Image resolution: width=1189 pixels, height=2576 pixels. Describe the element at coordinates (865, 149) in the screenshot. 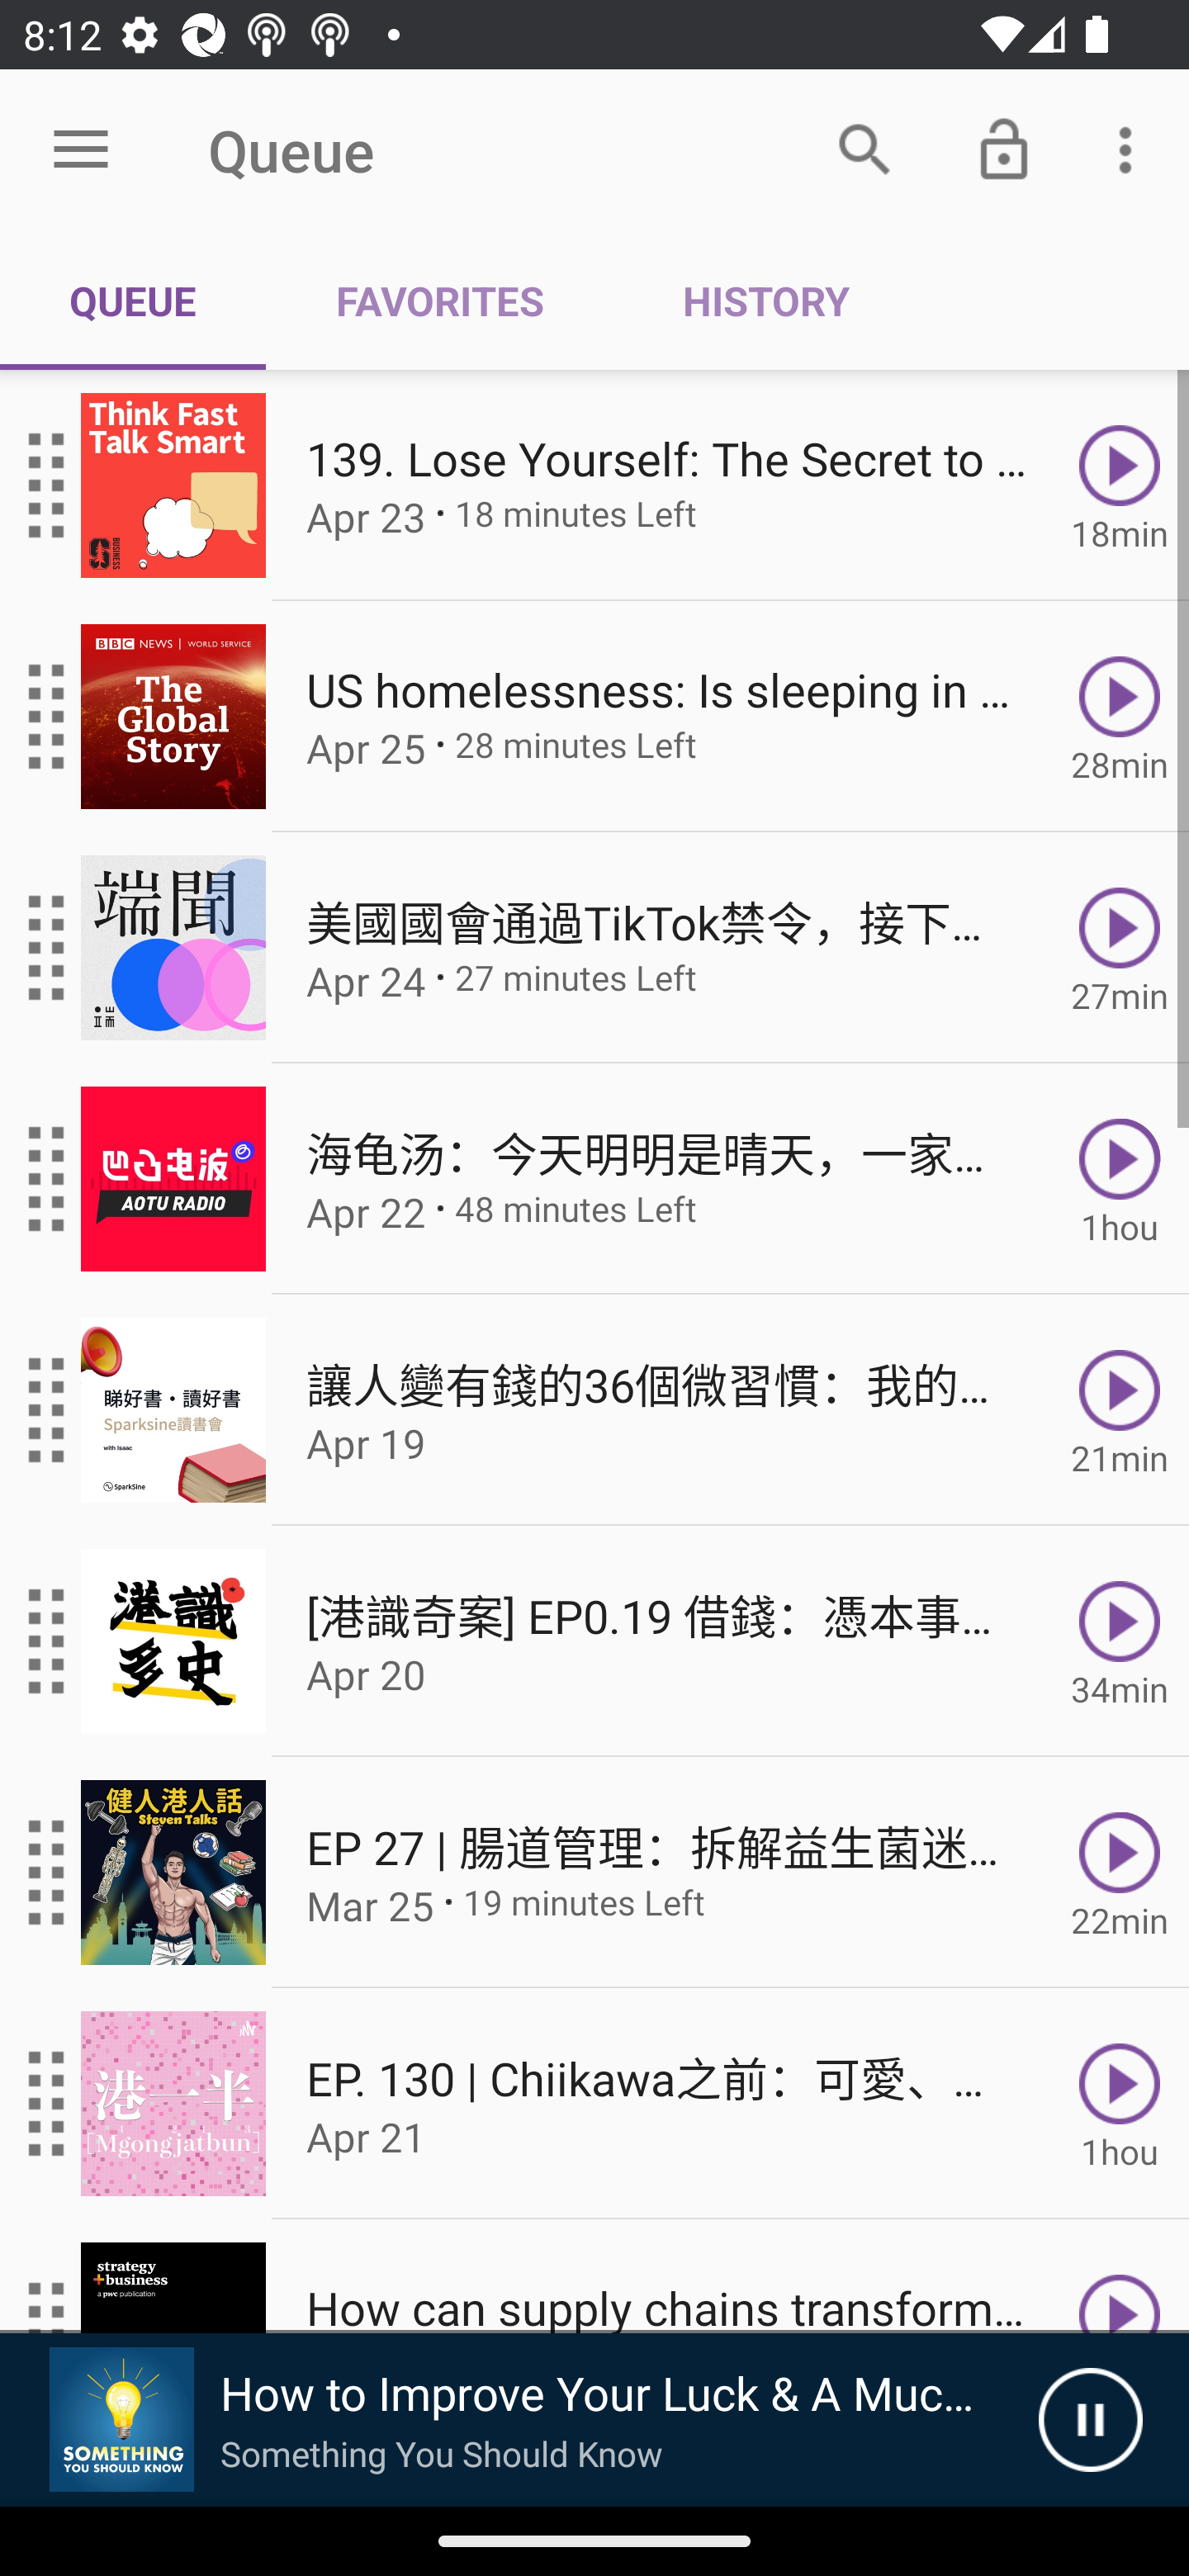

I see `Search` at that location.